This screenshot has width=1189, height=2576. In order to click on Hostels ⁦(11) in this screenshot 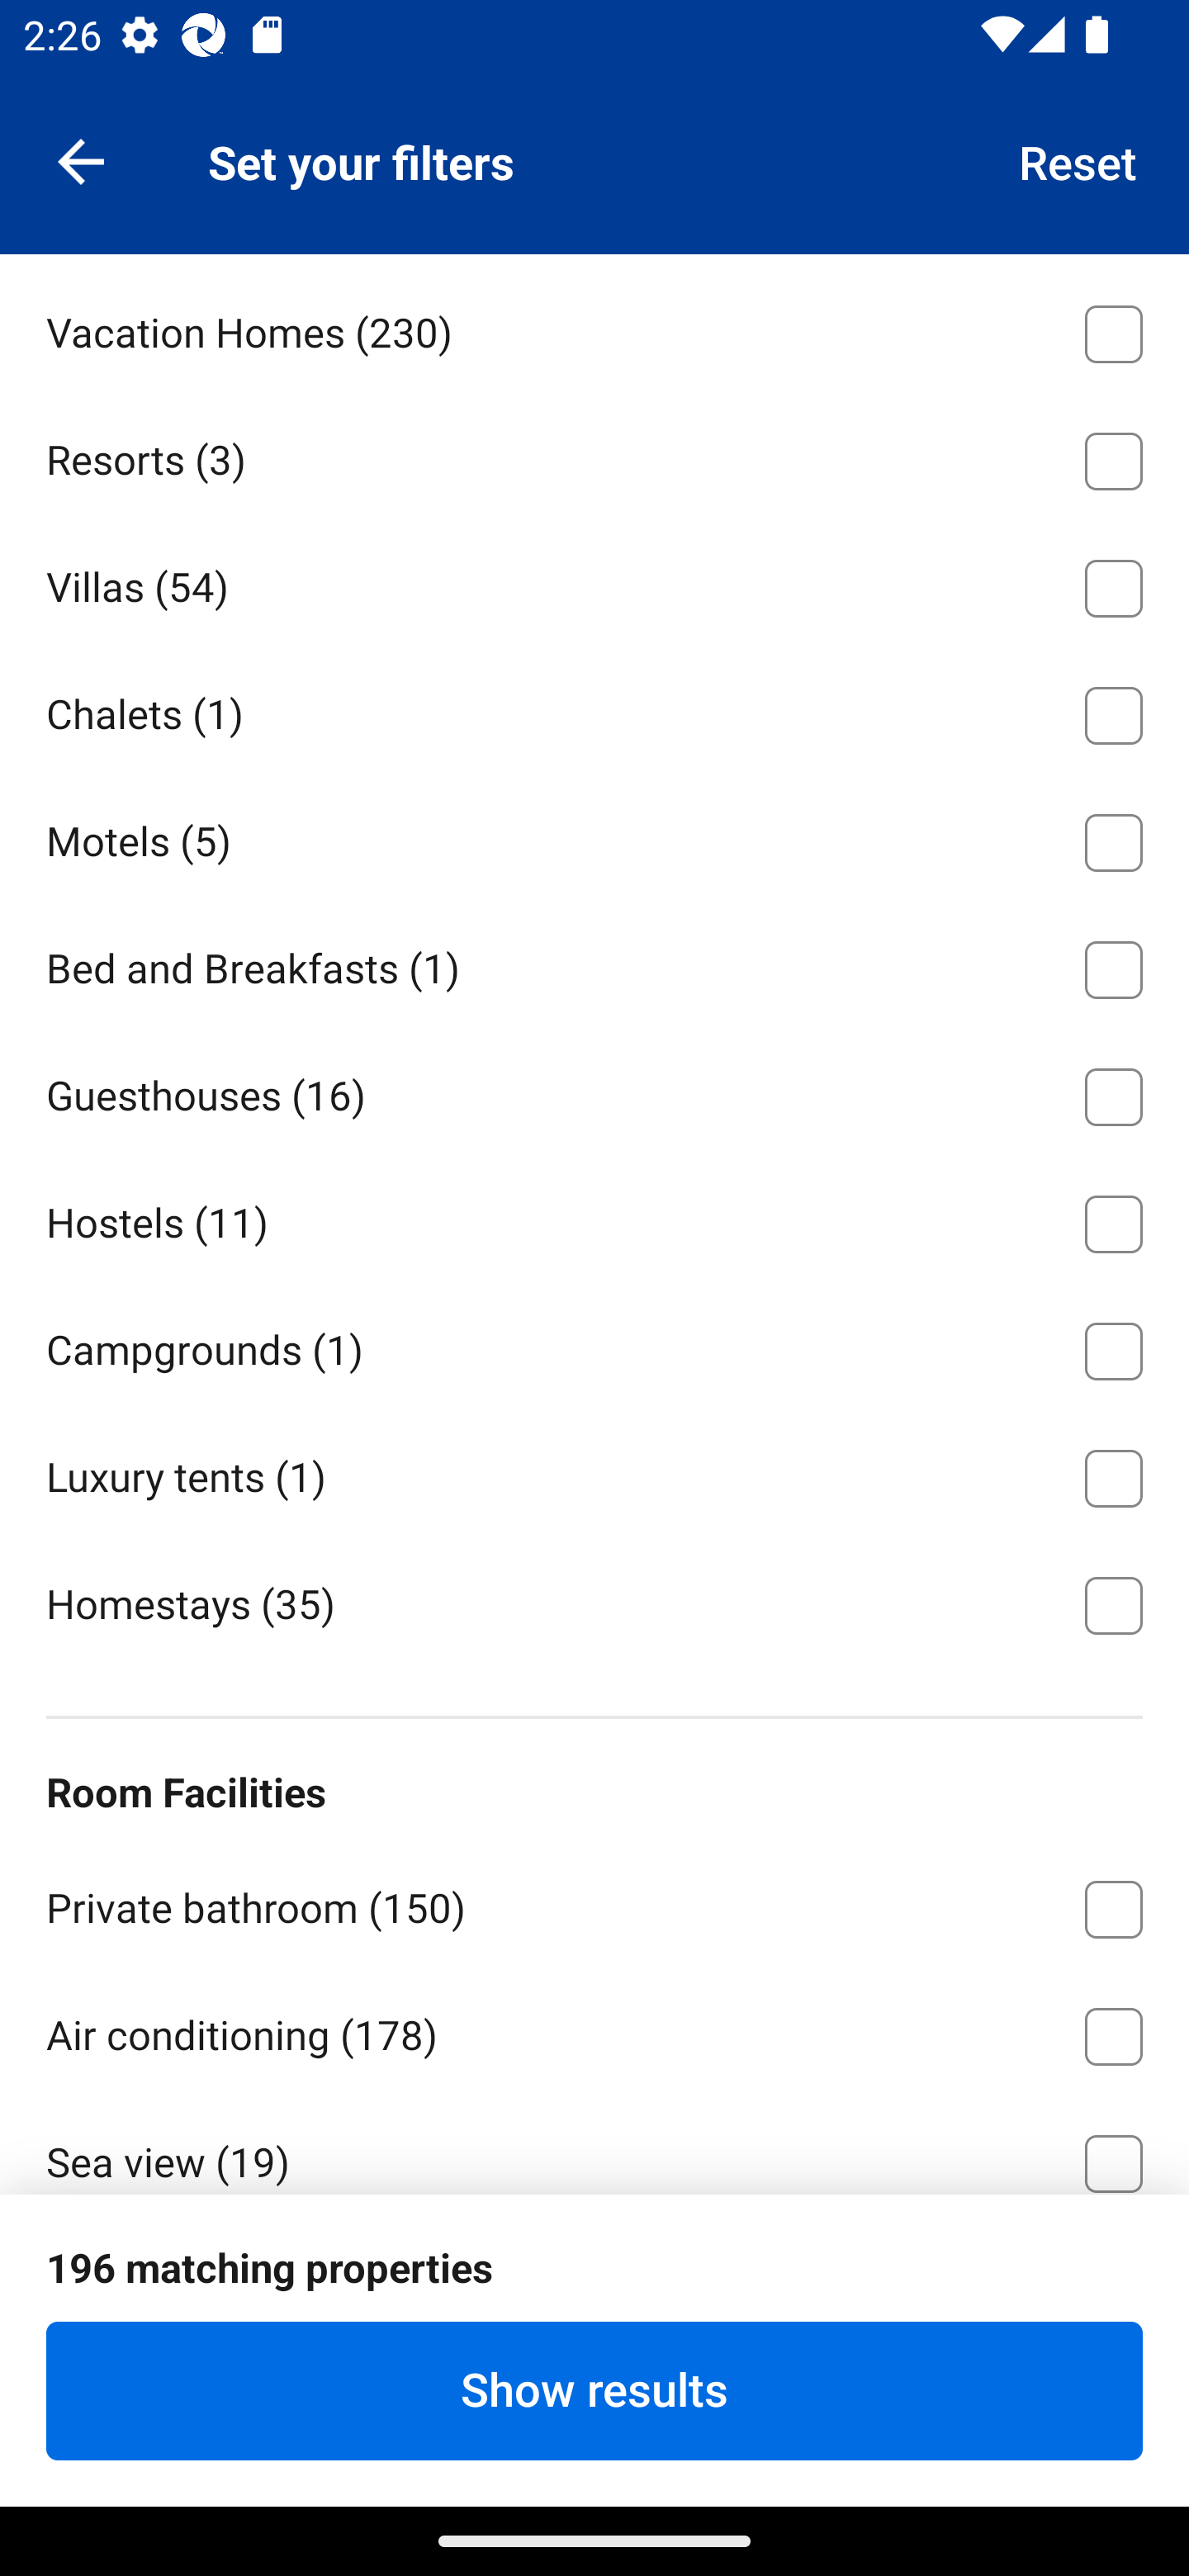, I will do `click(594, 1218)`.